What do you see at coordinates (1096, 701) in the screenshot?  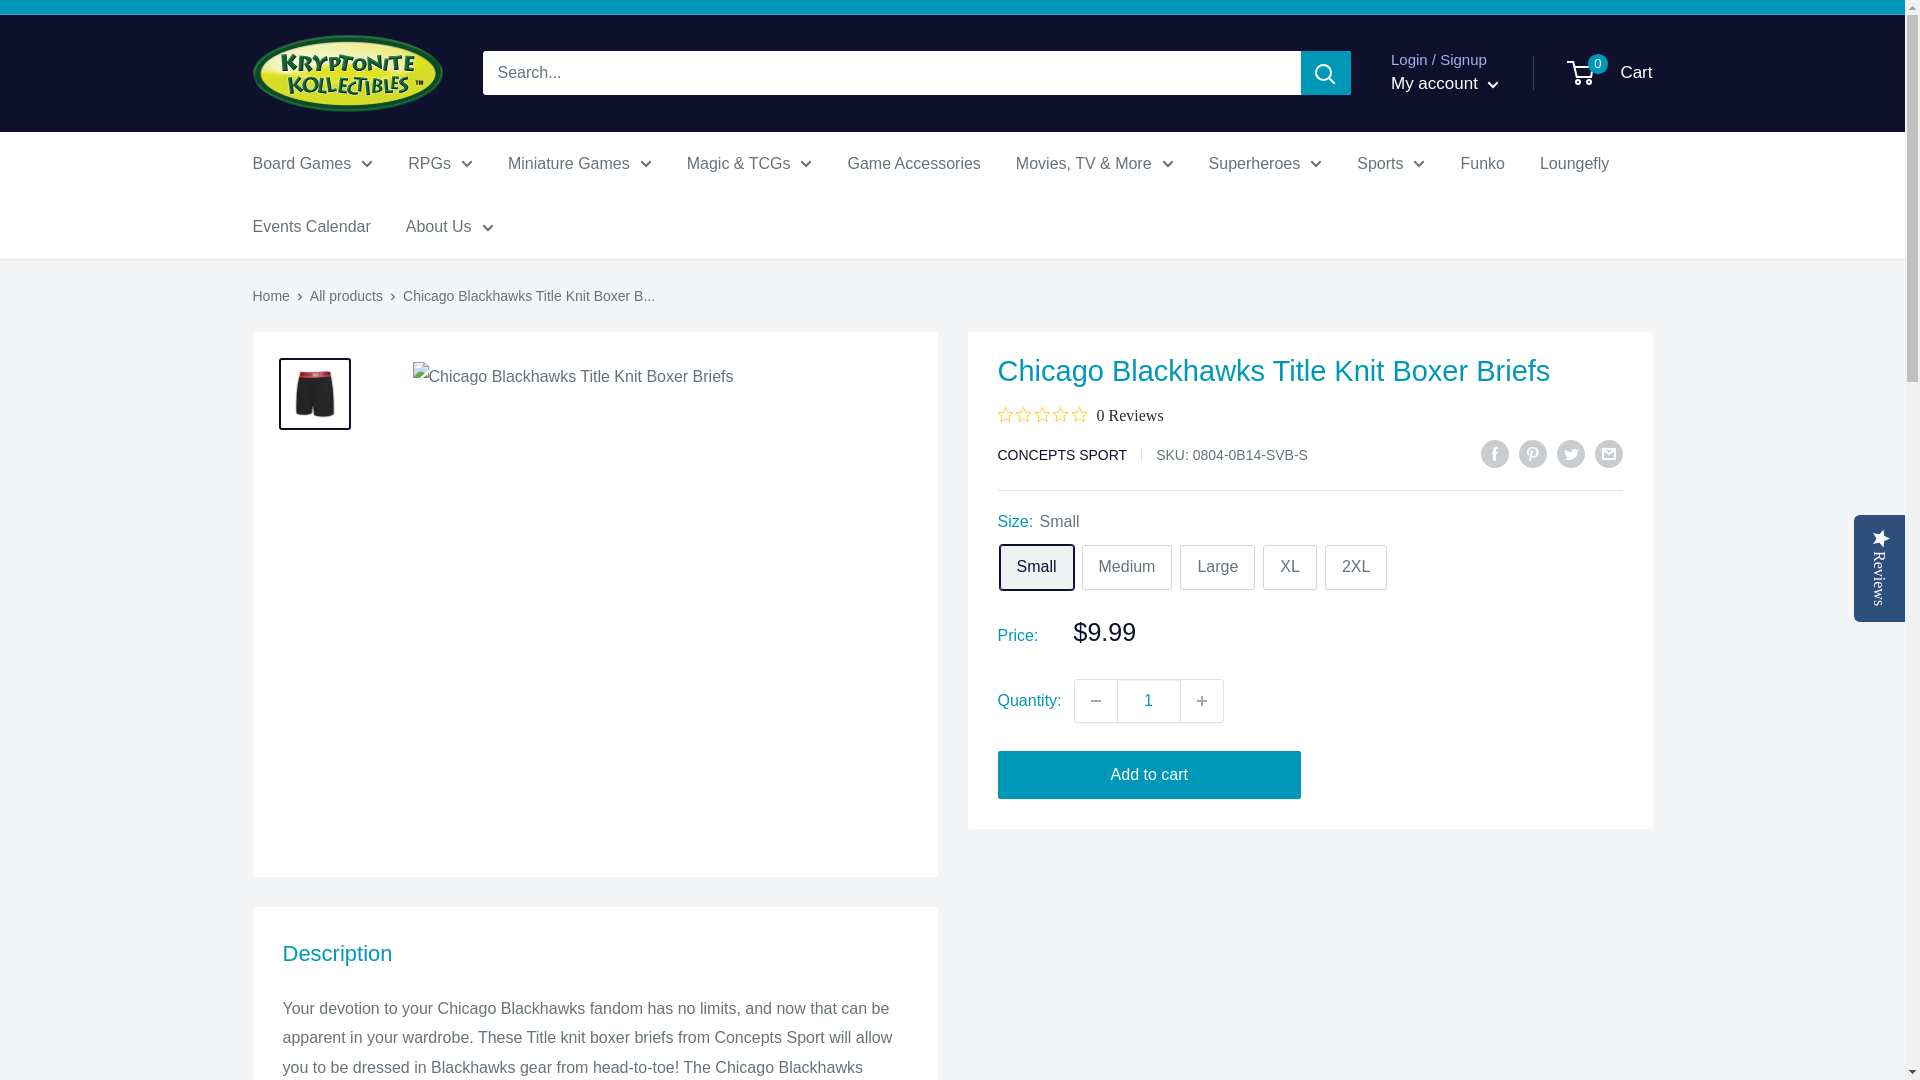 I see `Decrease quantity by 1` at bounding box center [1096, 701].